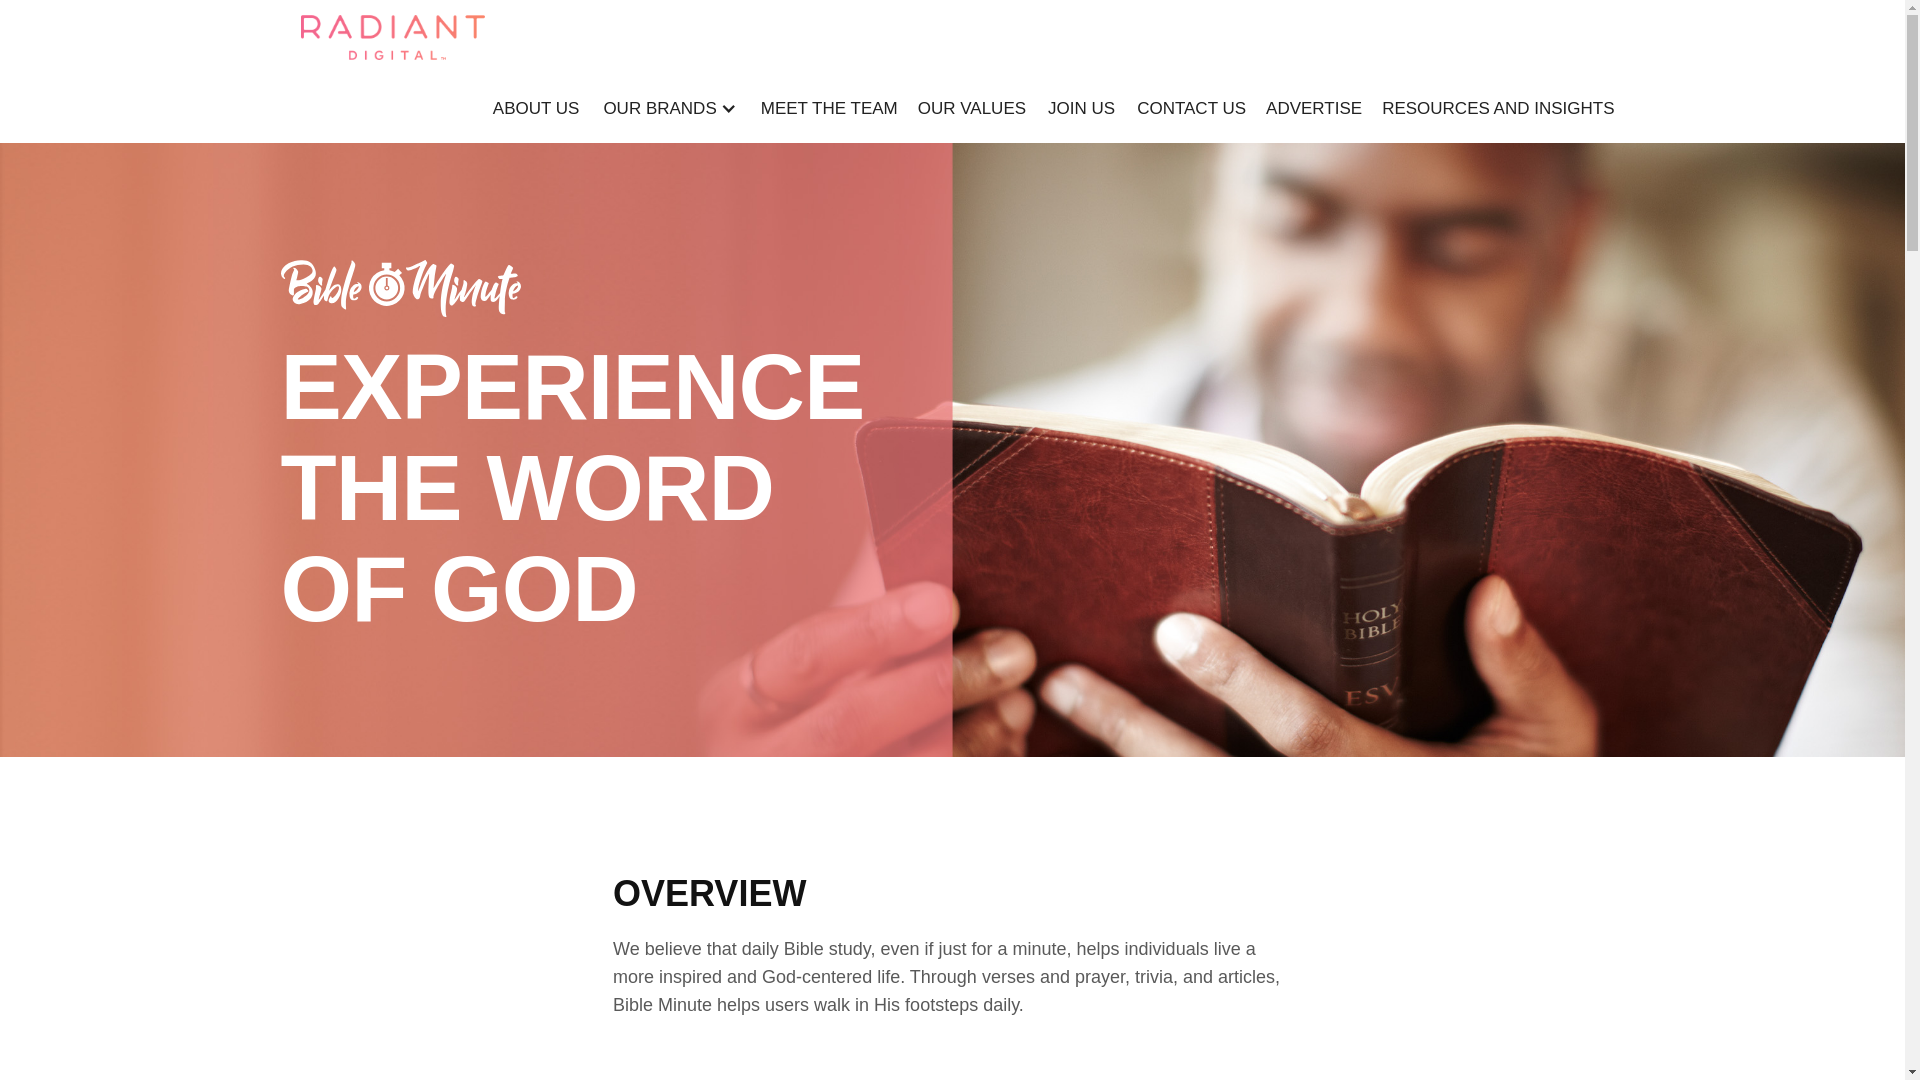 The width and height of the screenshot is (1920, 1080). What do you see at coordinates (1191, 108) in the screenshot?
I see `CONTACT US` at bounding box center [1191, 108].